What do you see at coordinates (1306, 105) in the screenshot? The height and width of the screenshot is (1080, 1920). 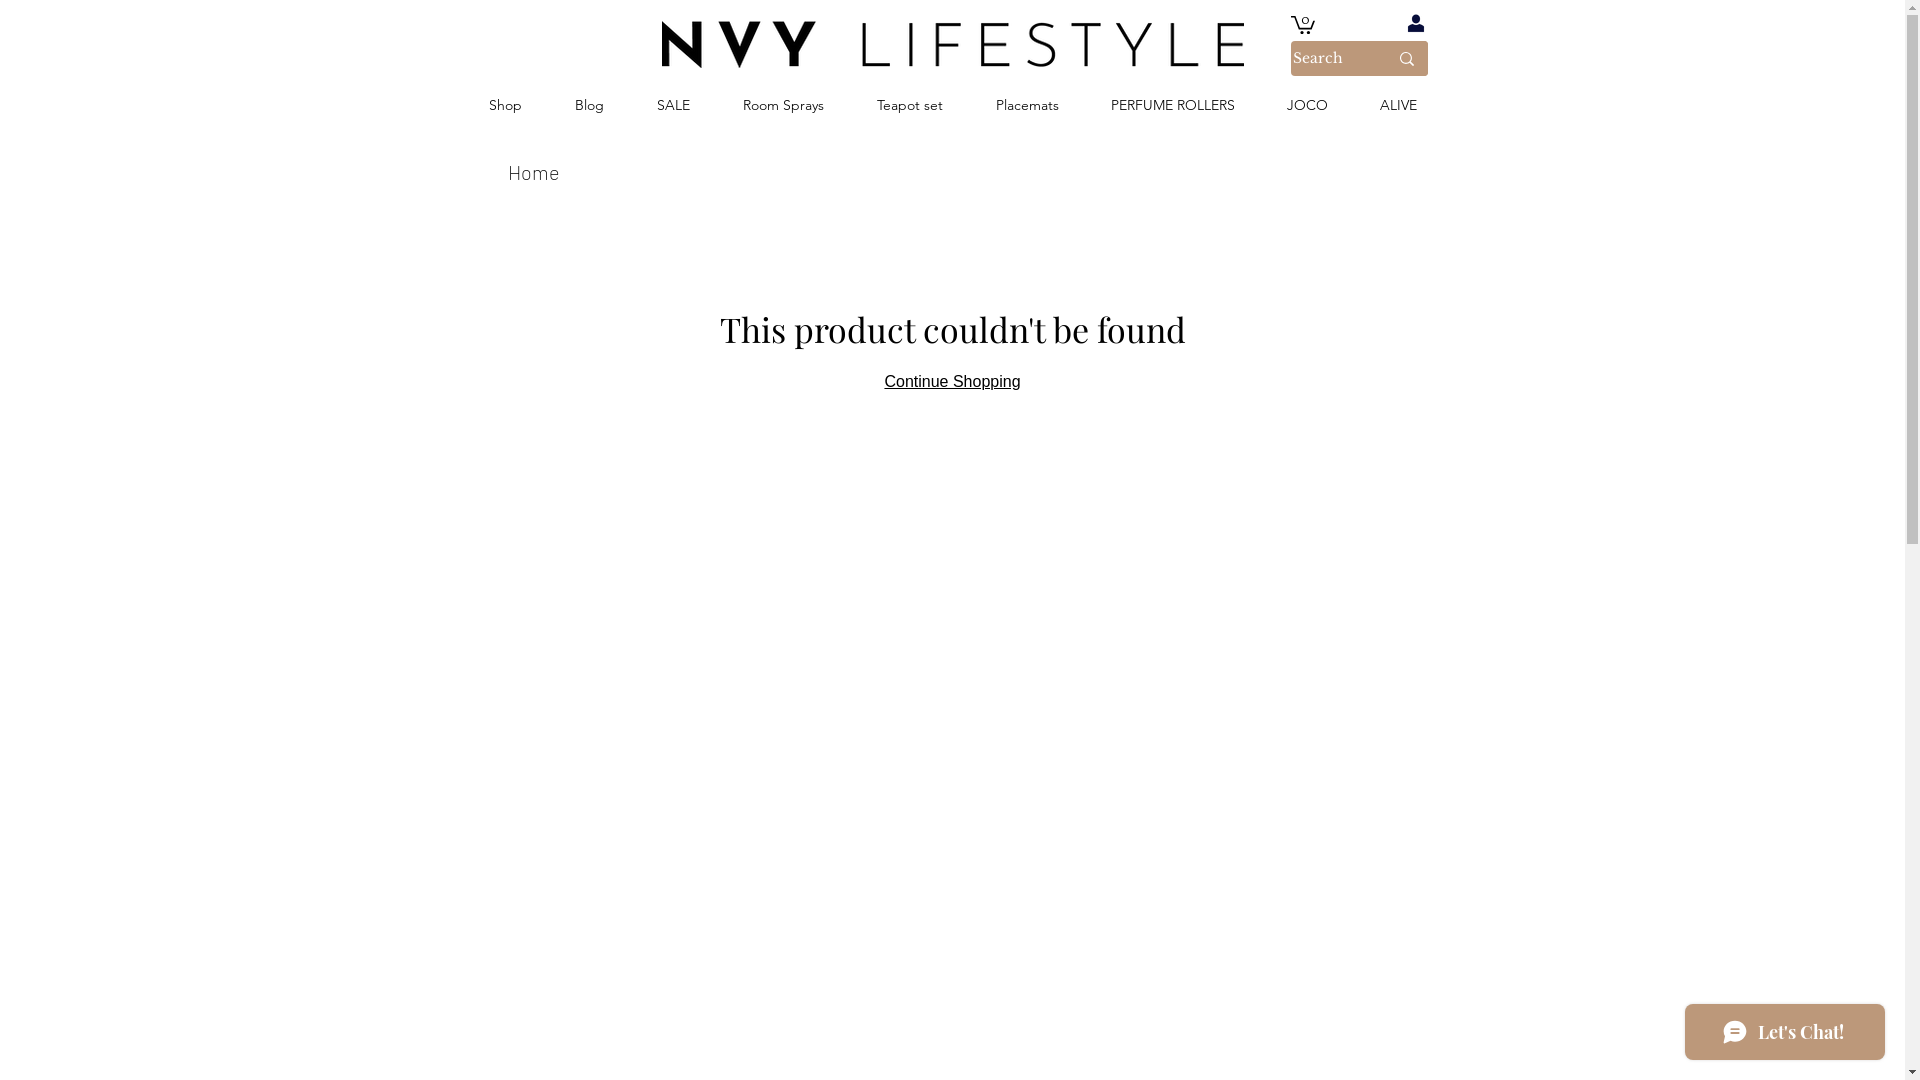 I see `JOCO` at bounding box center [1306, 105].